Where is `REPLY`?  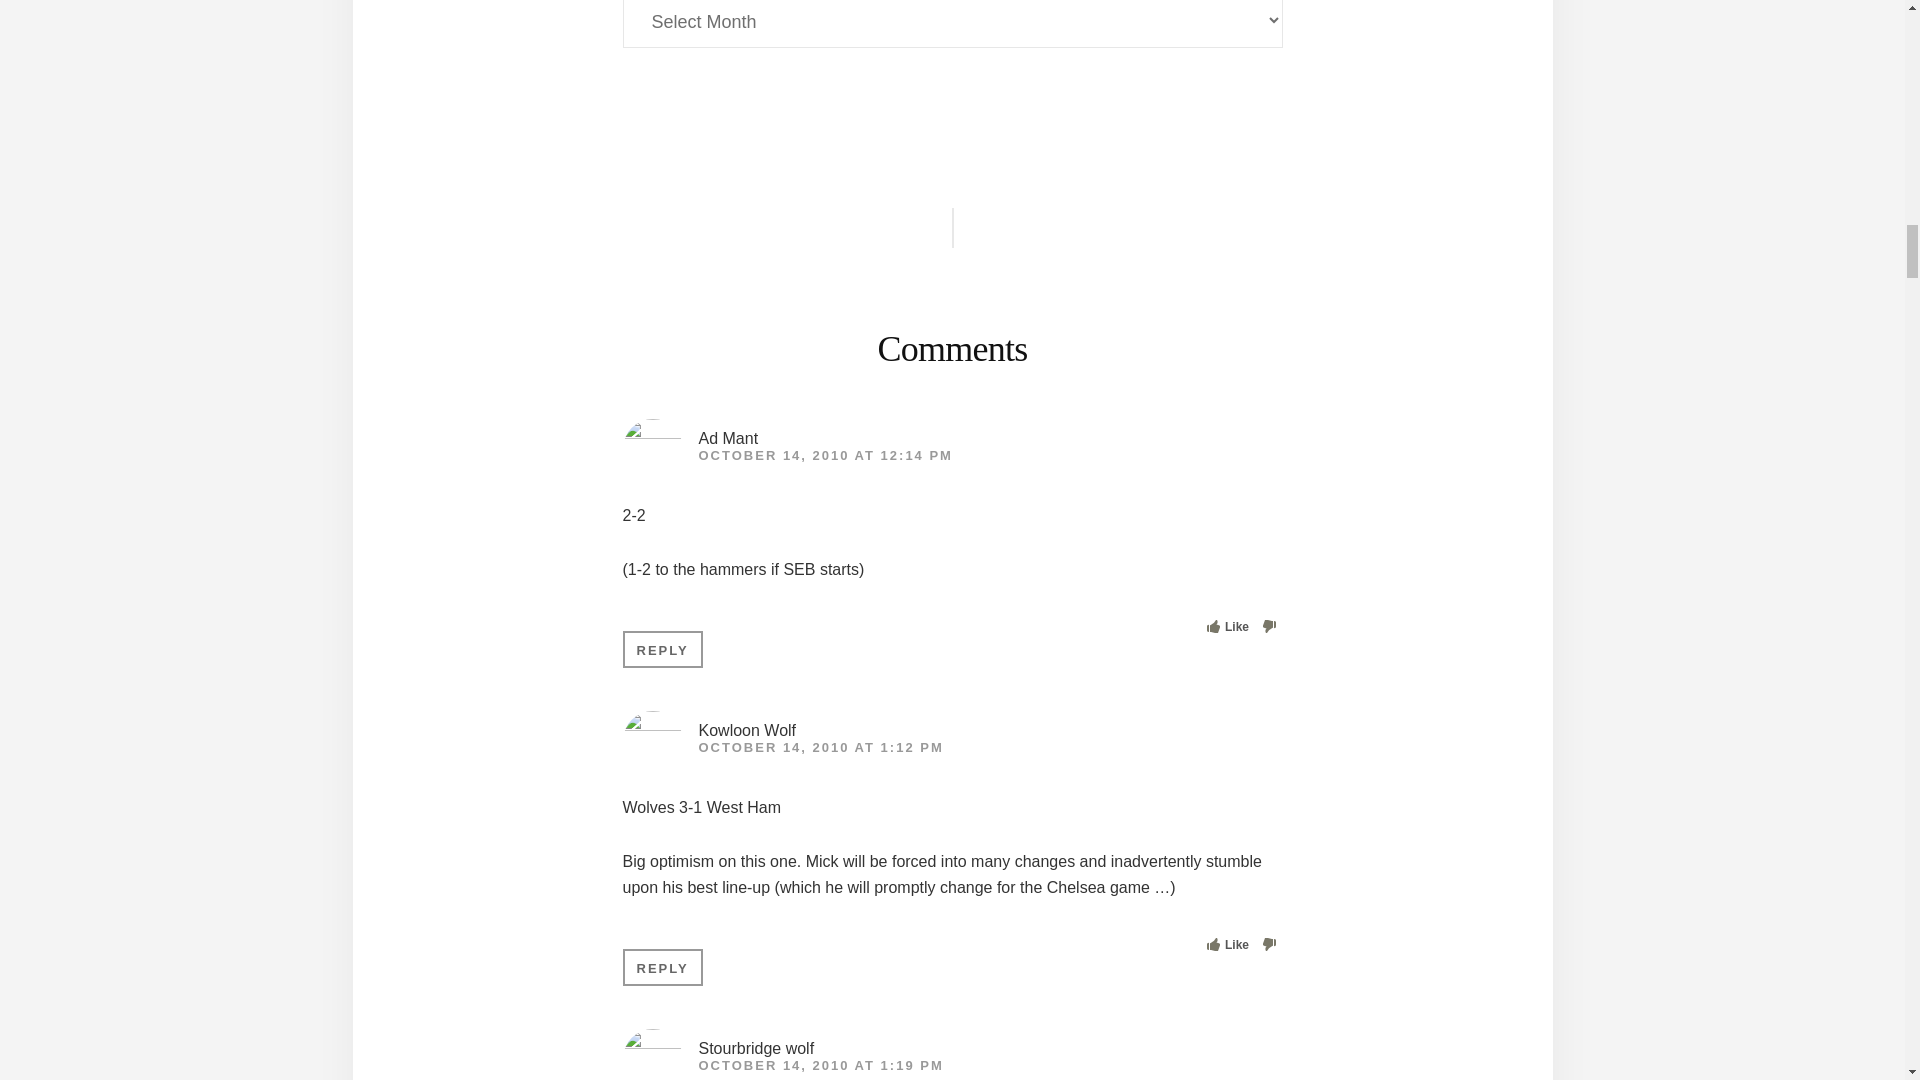
REPLY is located at coordinates (662, 649).